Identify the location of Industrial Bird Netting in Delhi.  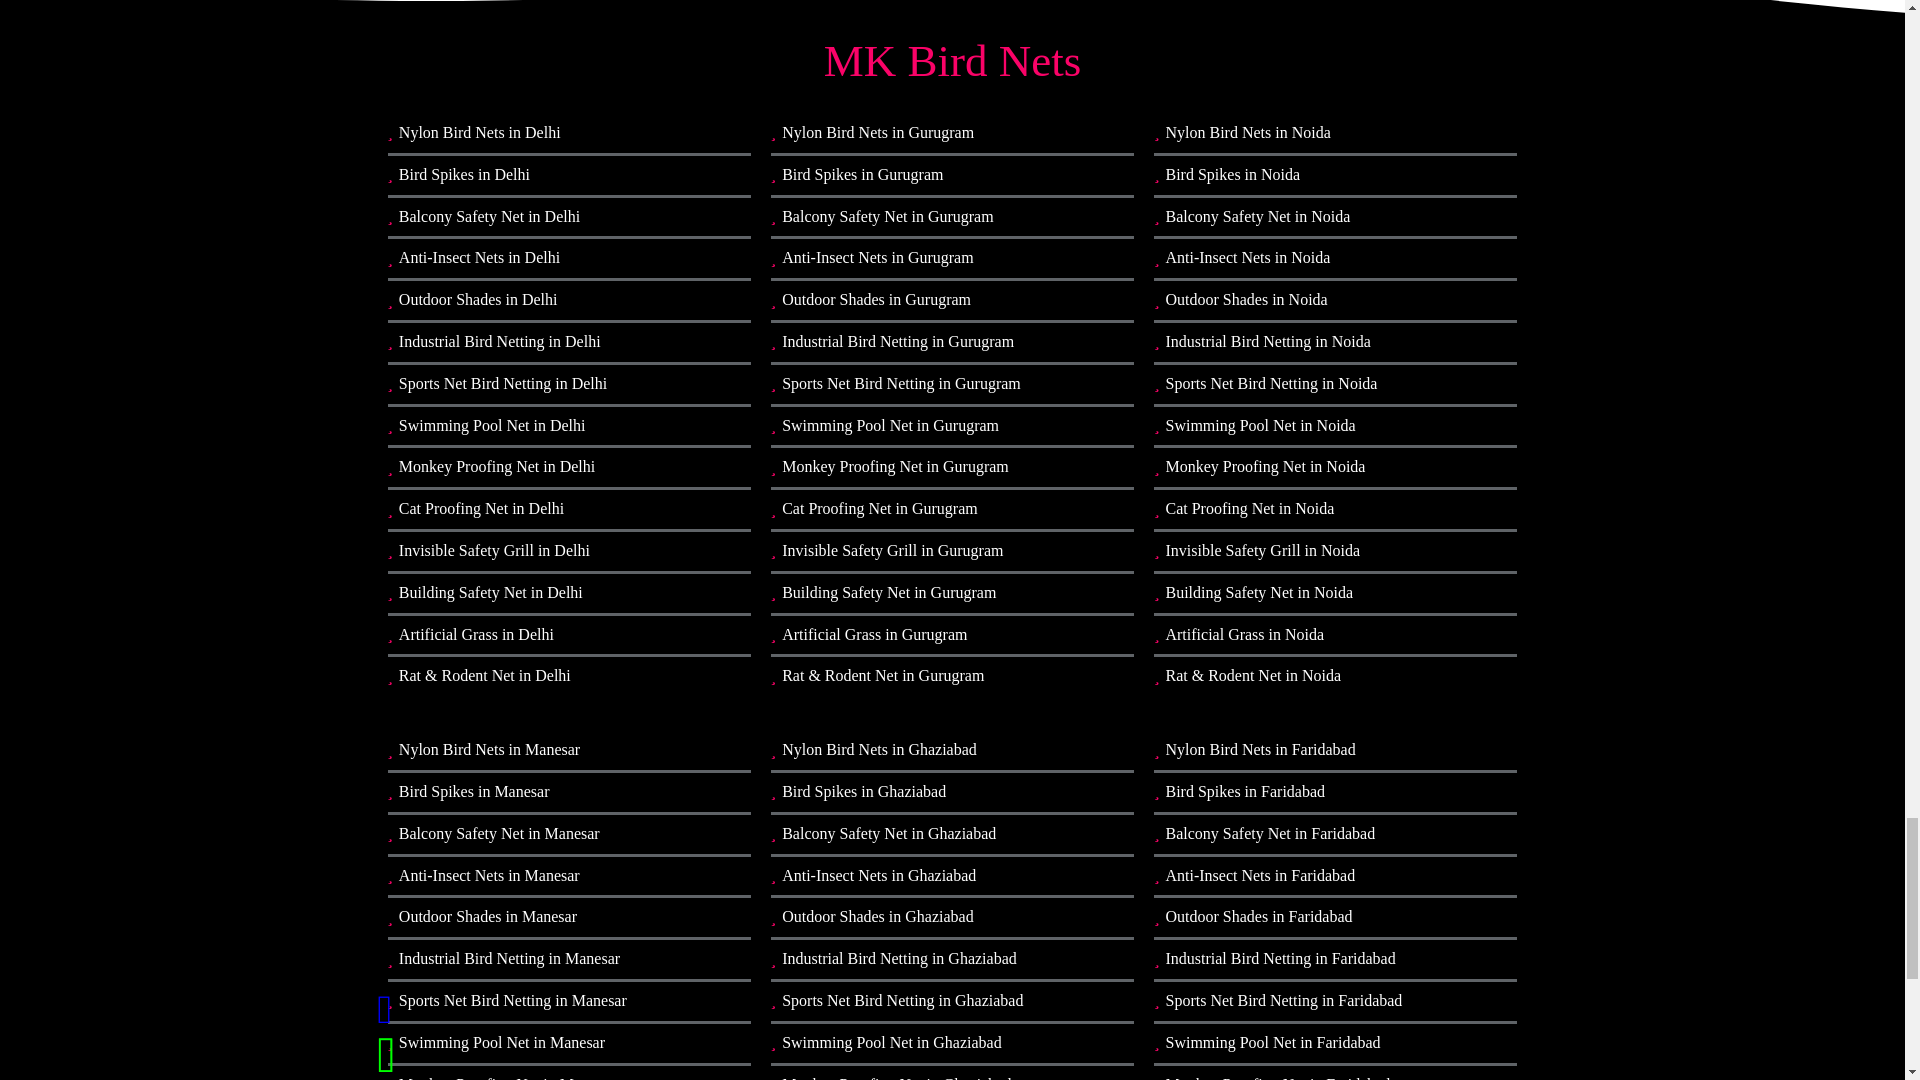
(568, 342).